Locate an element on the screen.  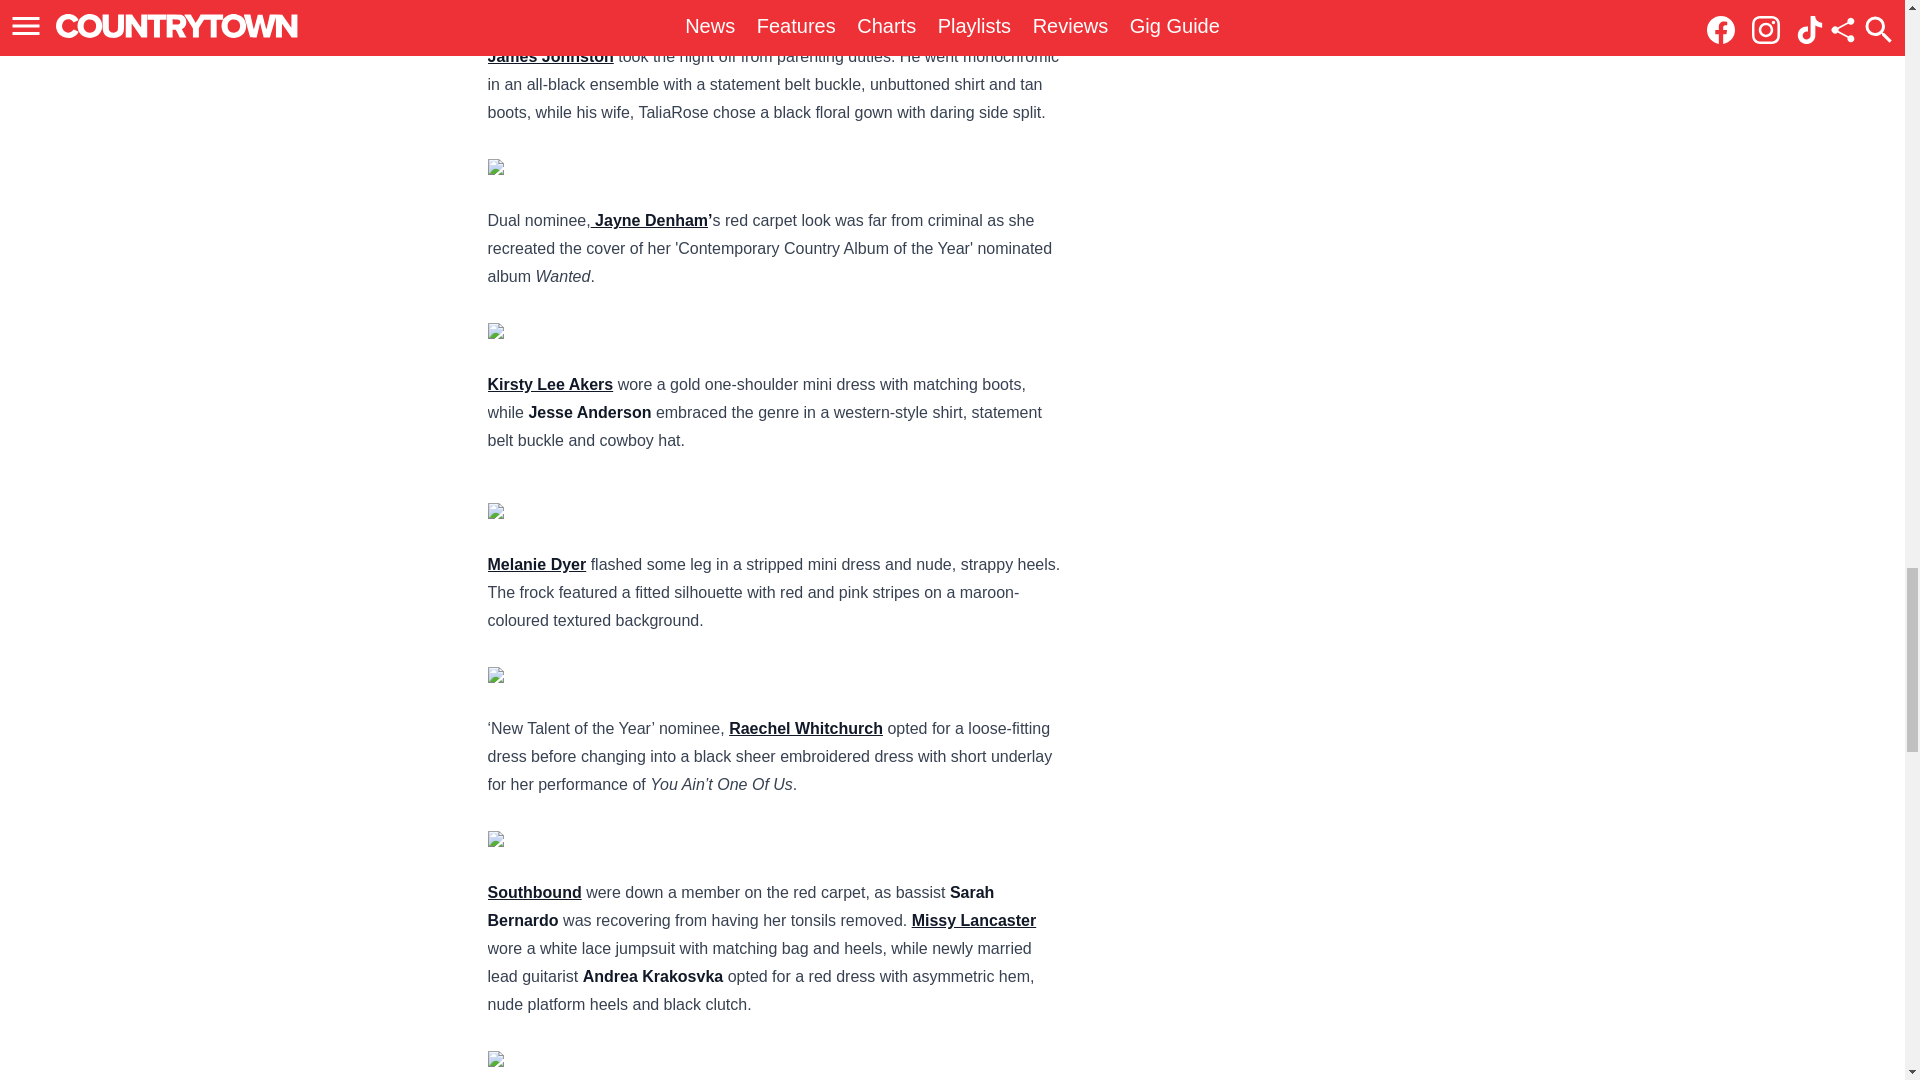
Raechel Whitchurch is located at coordinates (806, 728).